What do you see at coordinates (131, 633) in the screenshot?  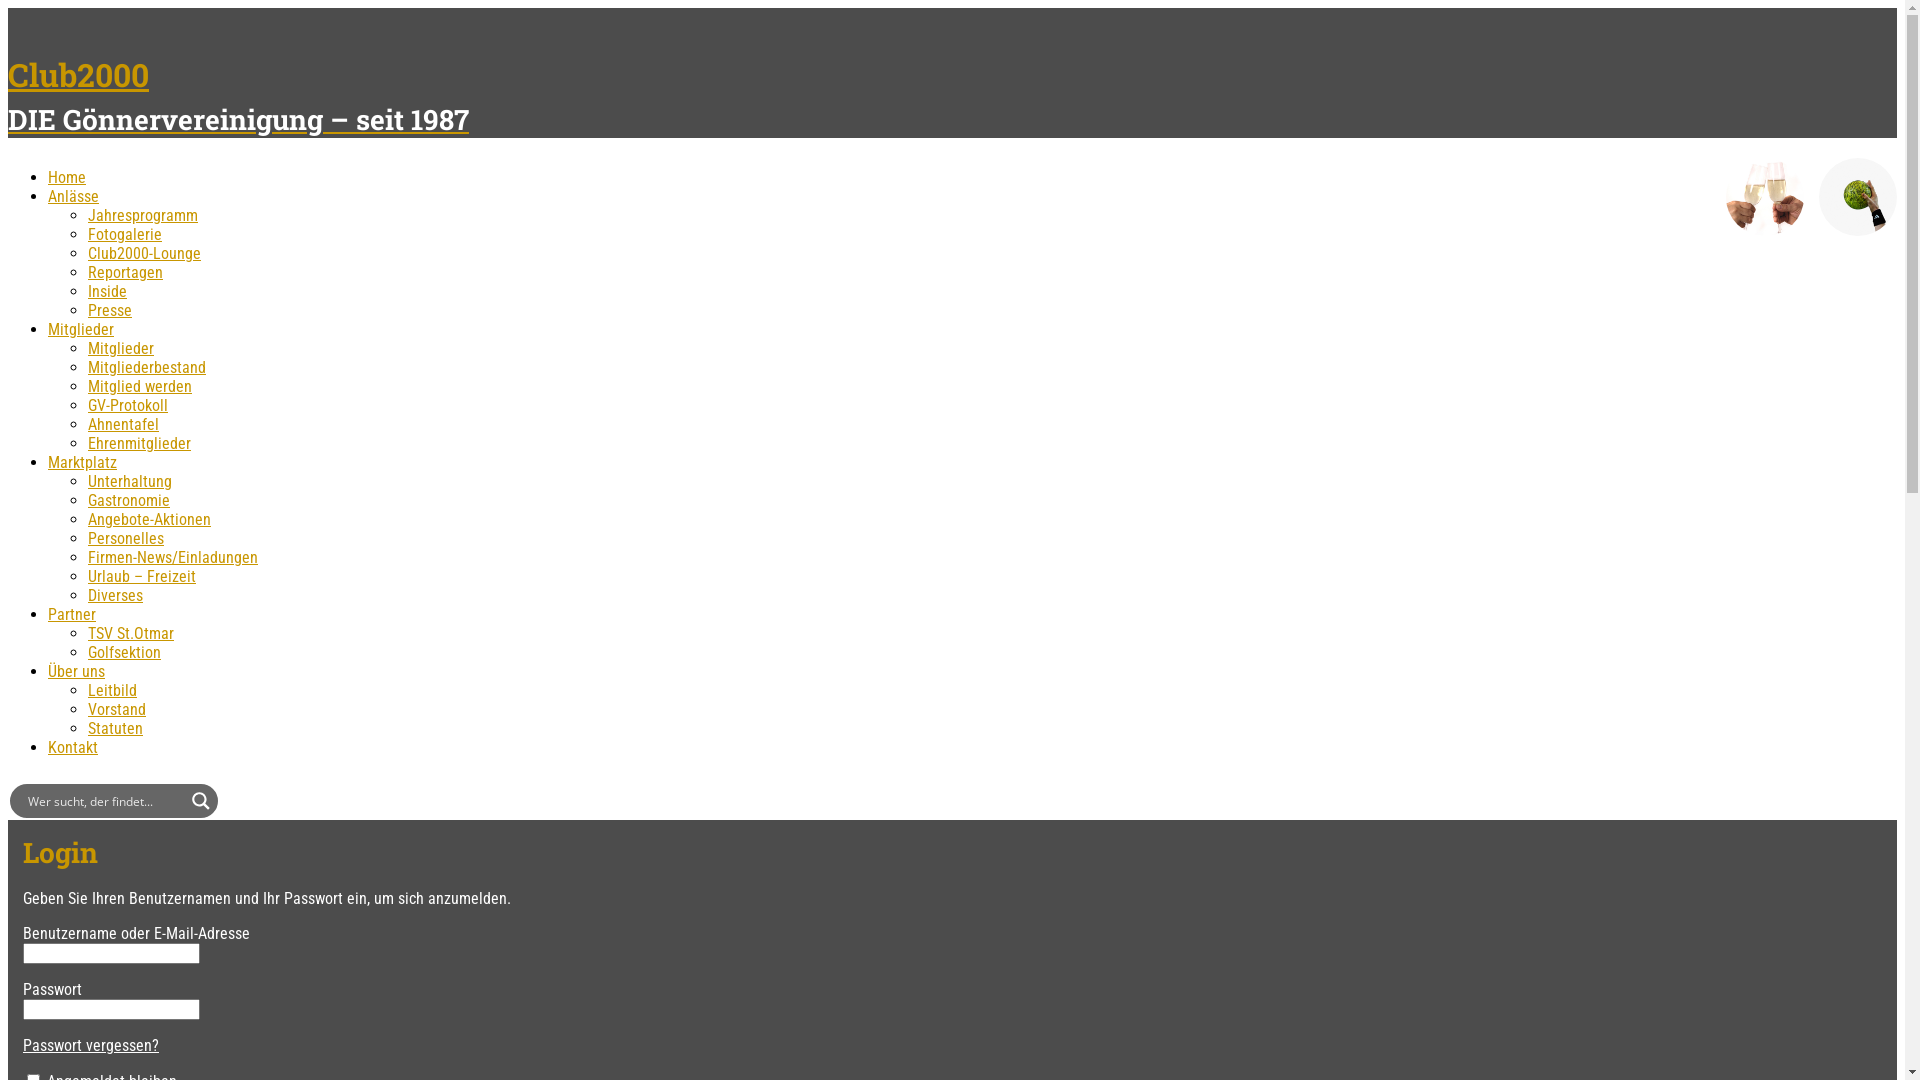 I see `TSV St.Otmar` at bounding box center [131, 633].